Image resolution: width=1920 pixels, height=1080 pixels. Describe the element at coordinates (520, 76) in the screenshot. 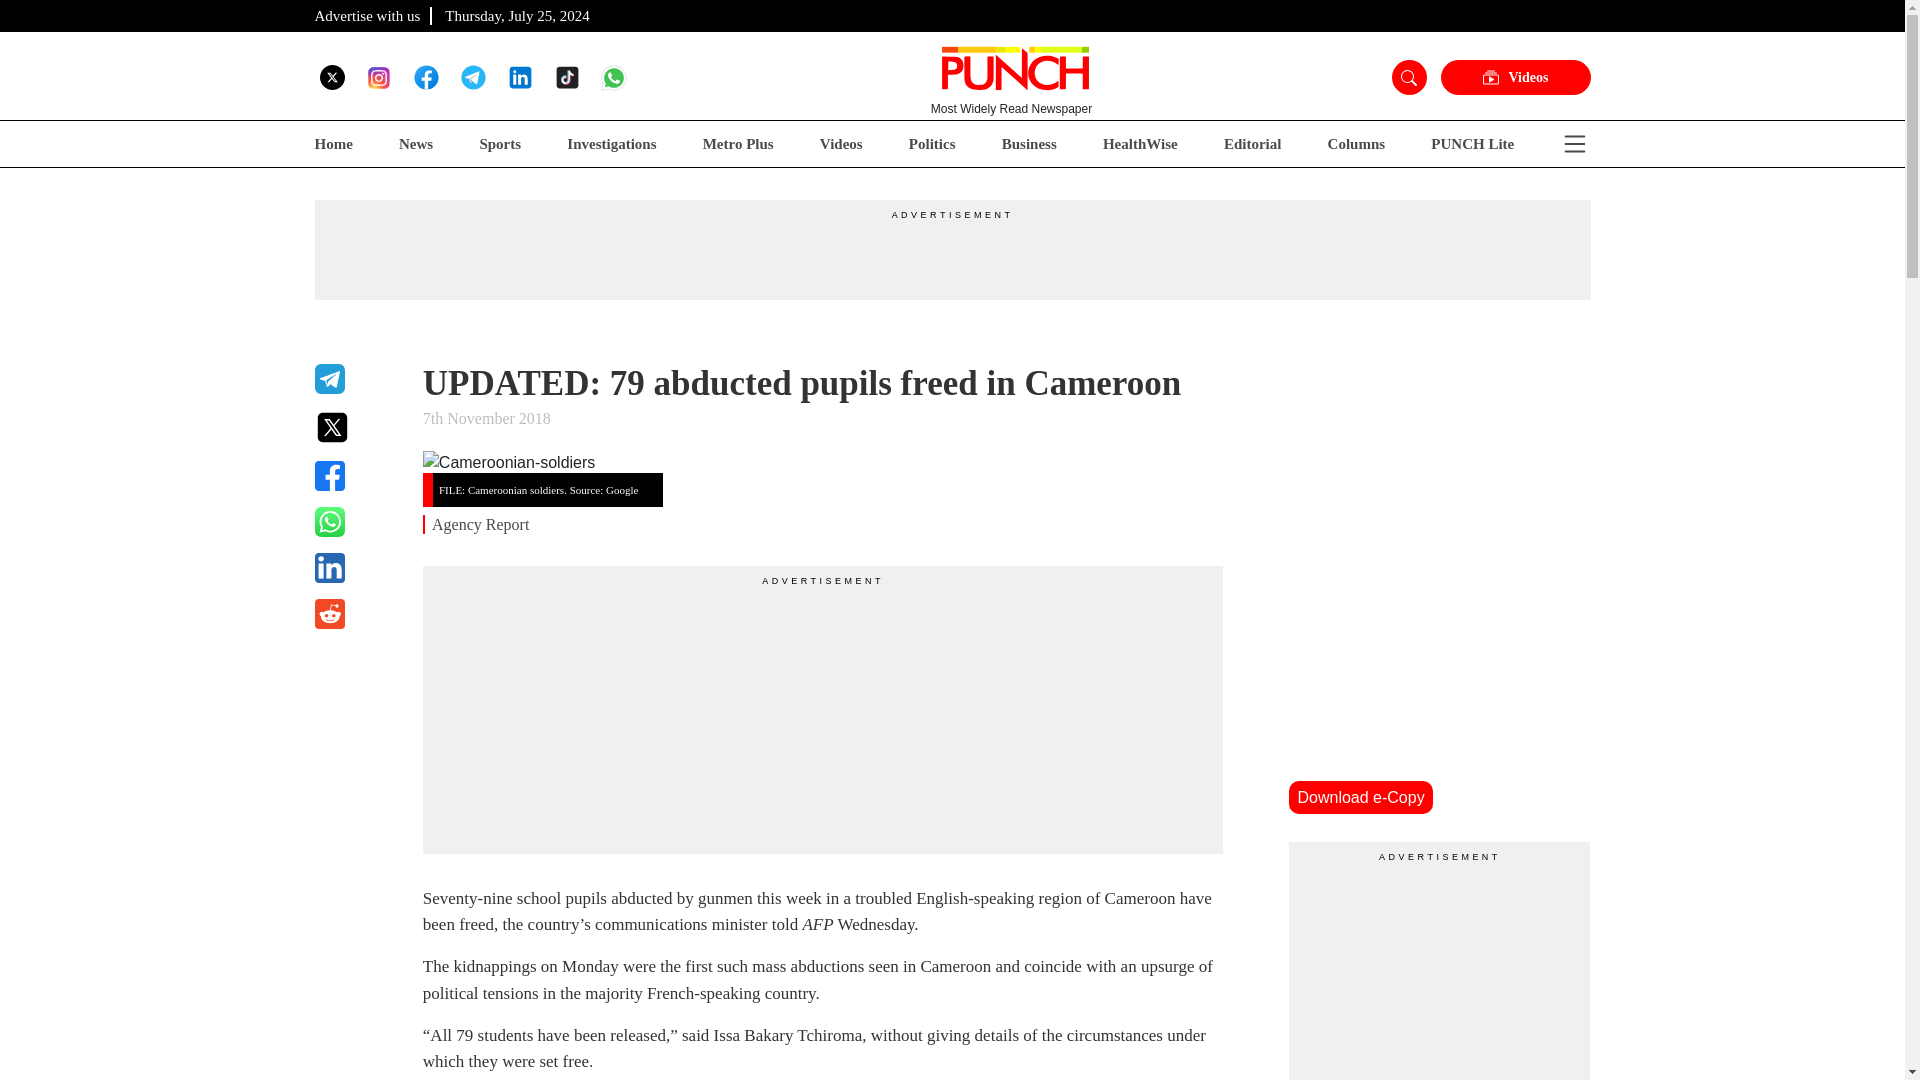

I see `Follow us on Linkedin` at that location.